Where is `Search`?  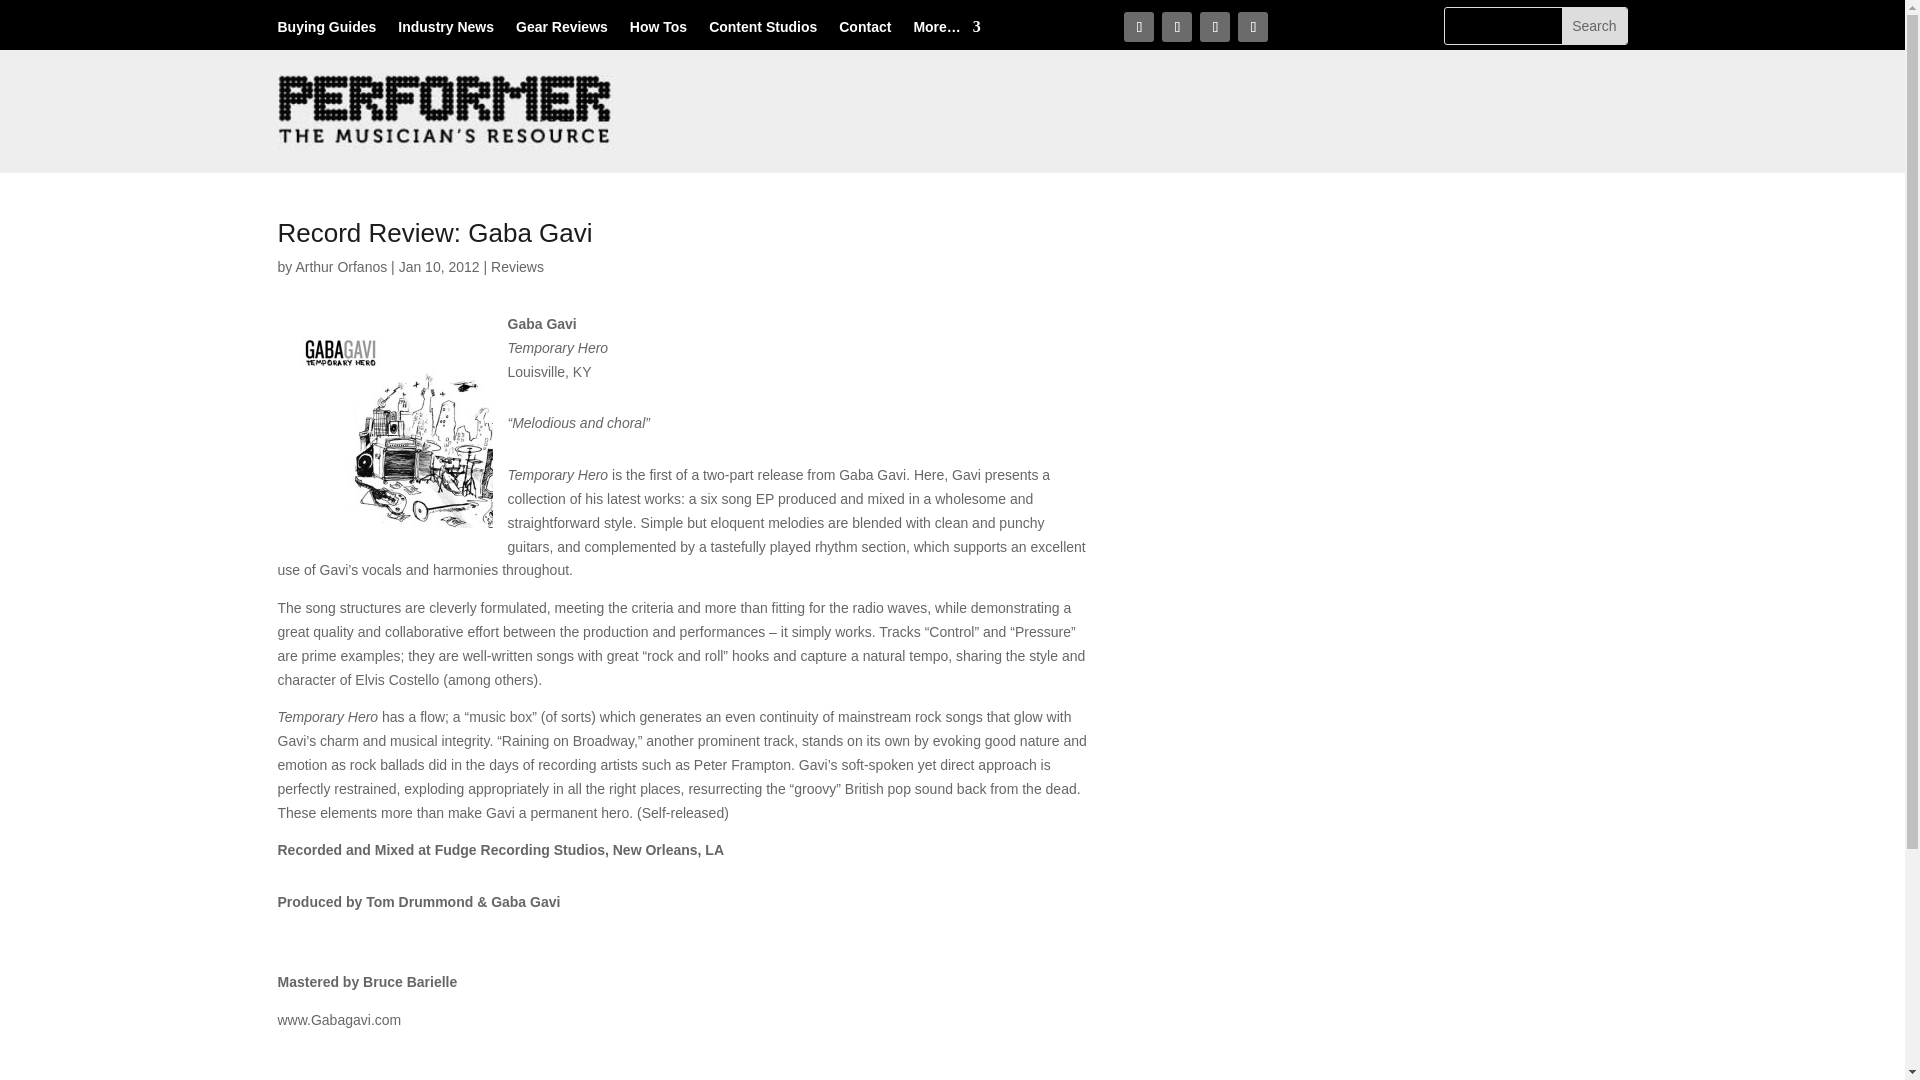 Search is located at coordinates (1594, 26).